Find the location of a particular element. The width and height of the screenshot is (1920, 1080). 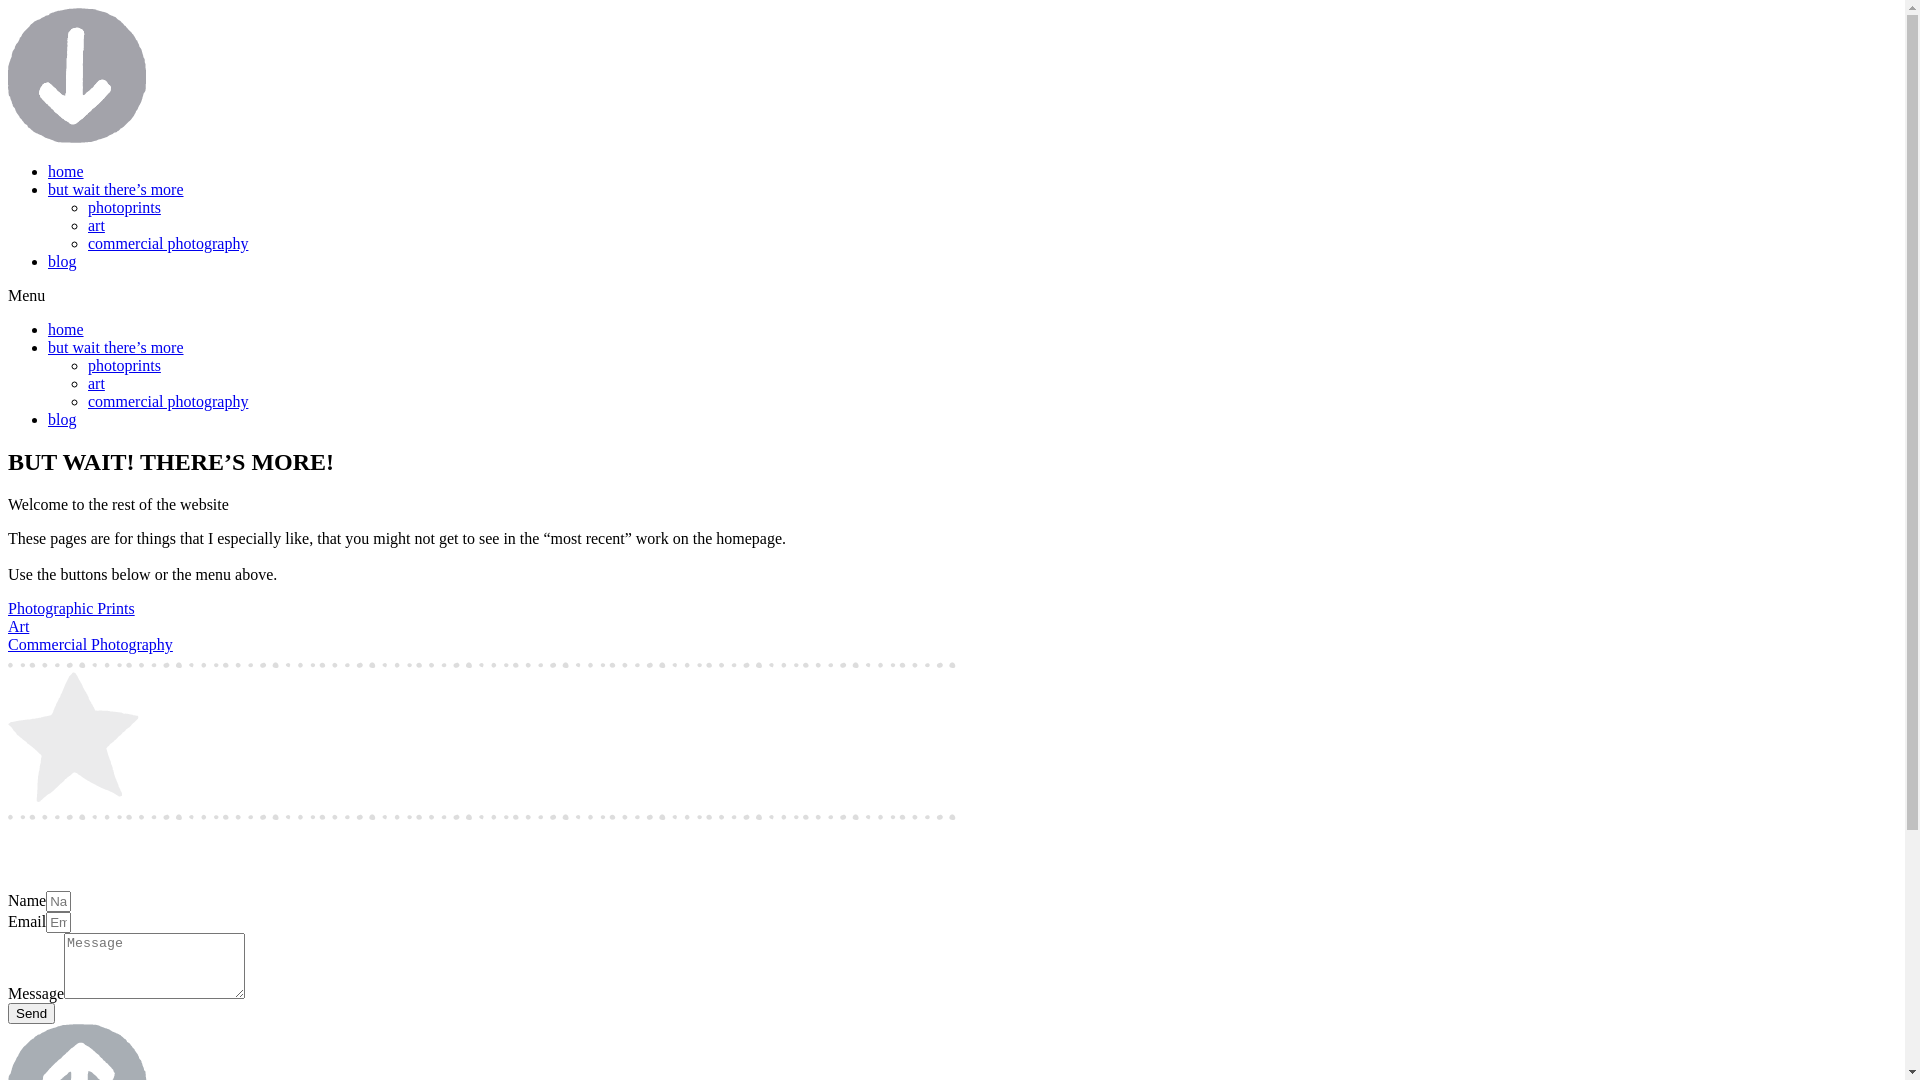

photoprints is located at coordinates (124, 365).